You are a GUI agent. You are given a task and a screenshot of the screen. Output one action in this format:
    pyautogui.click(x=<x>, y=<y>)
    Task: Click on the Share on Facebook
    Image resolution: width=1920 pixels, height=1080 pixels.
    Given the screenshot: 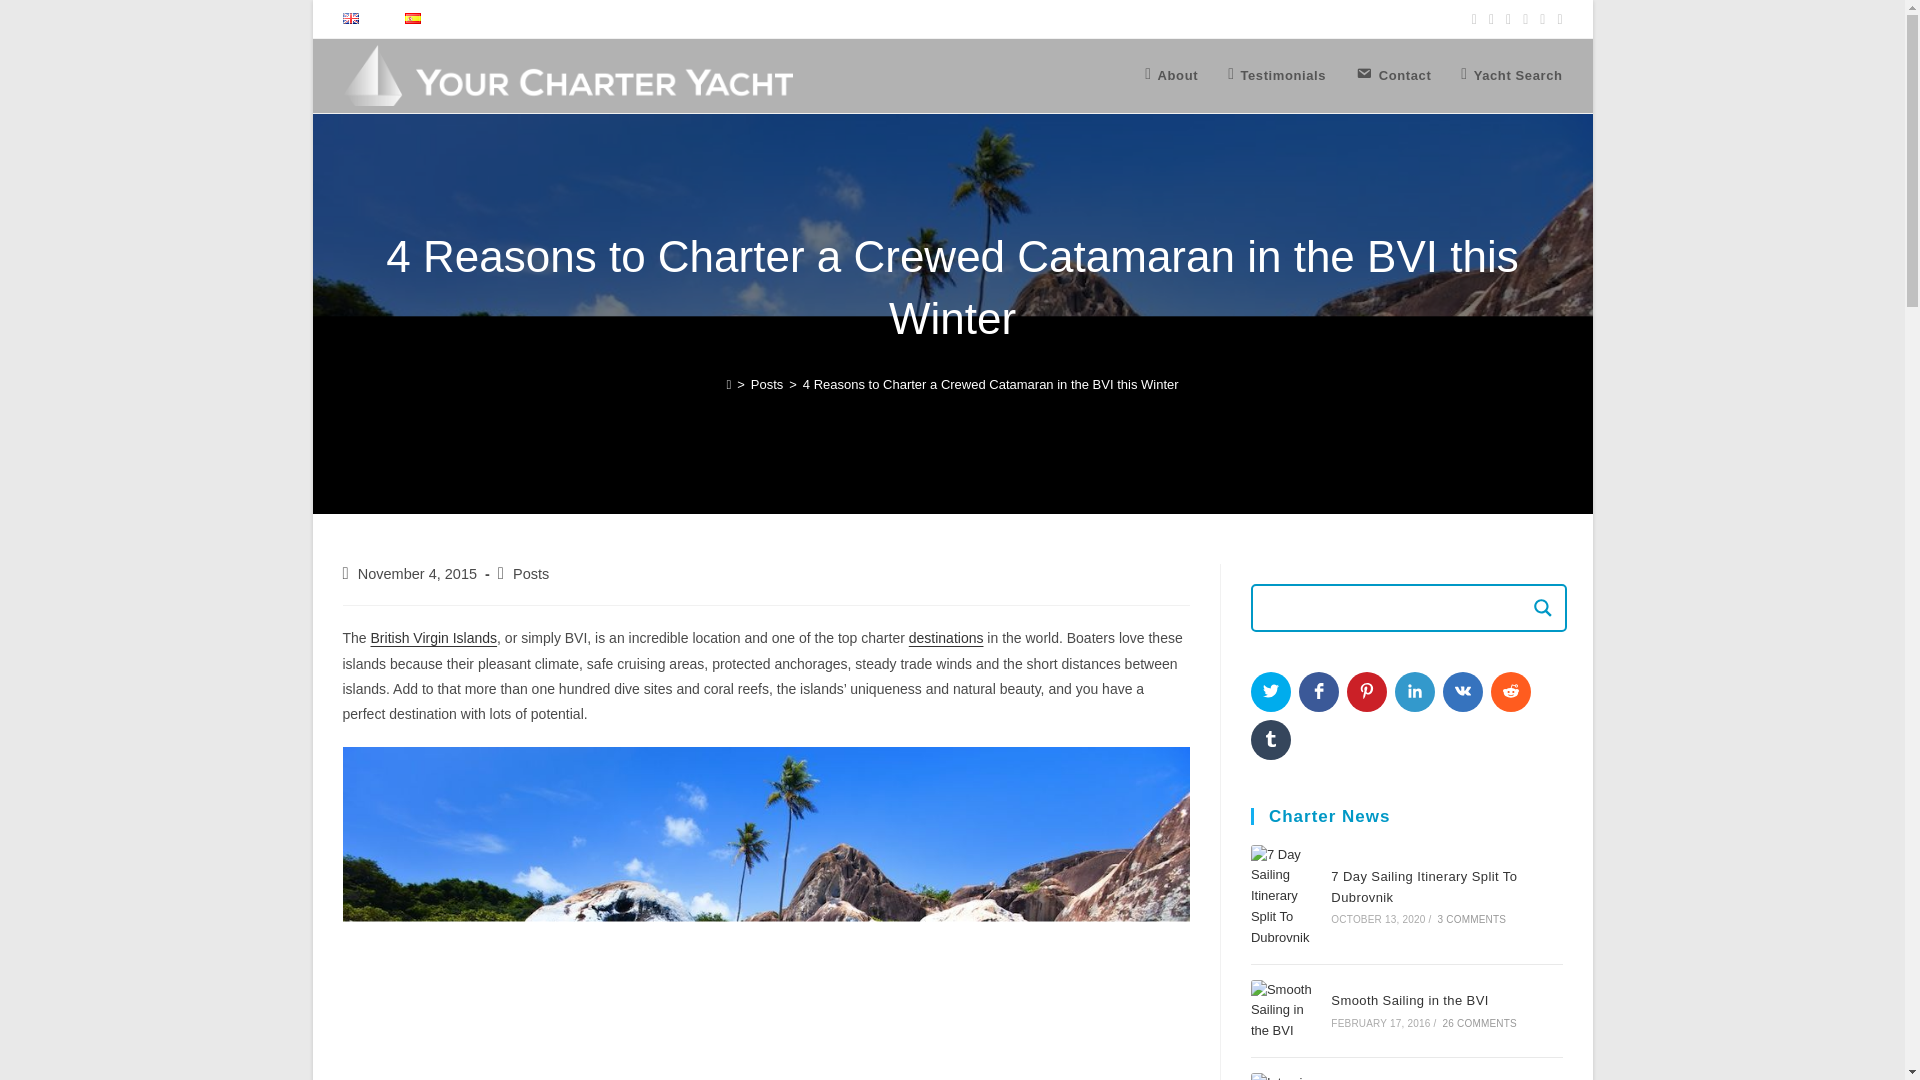 What is the action you would take?
    pyautogui.click(x=1318, y=691)
    